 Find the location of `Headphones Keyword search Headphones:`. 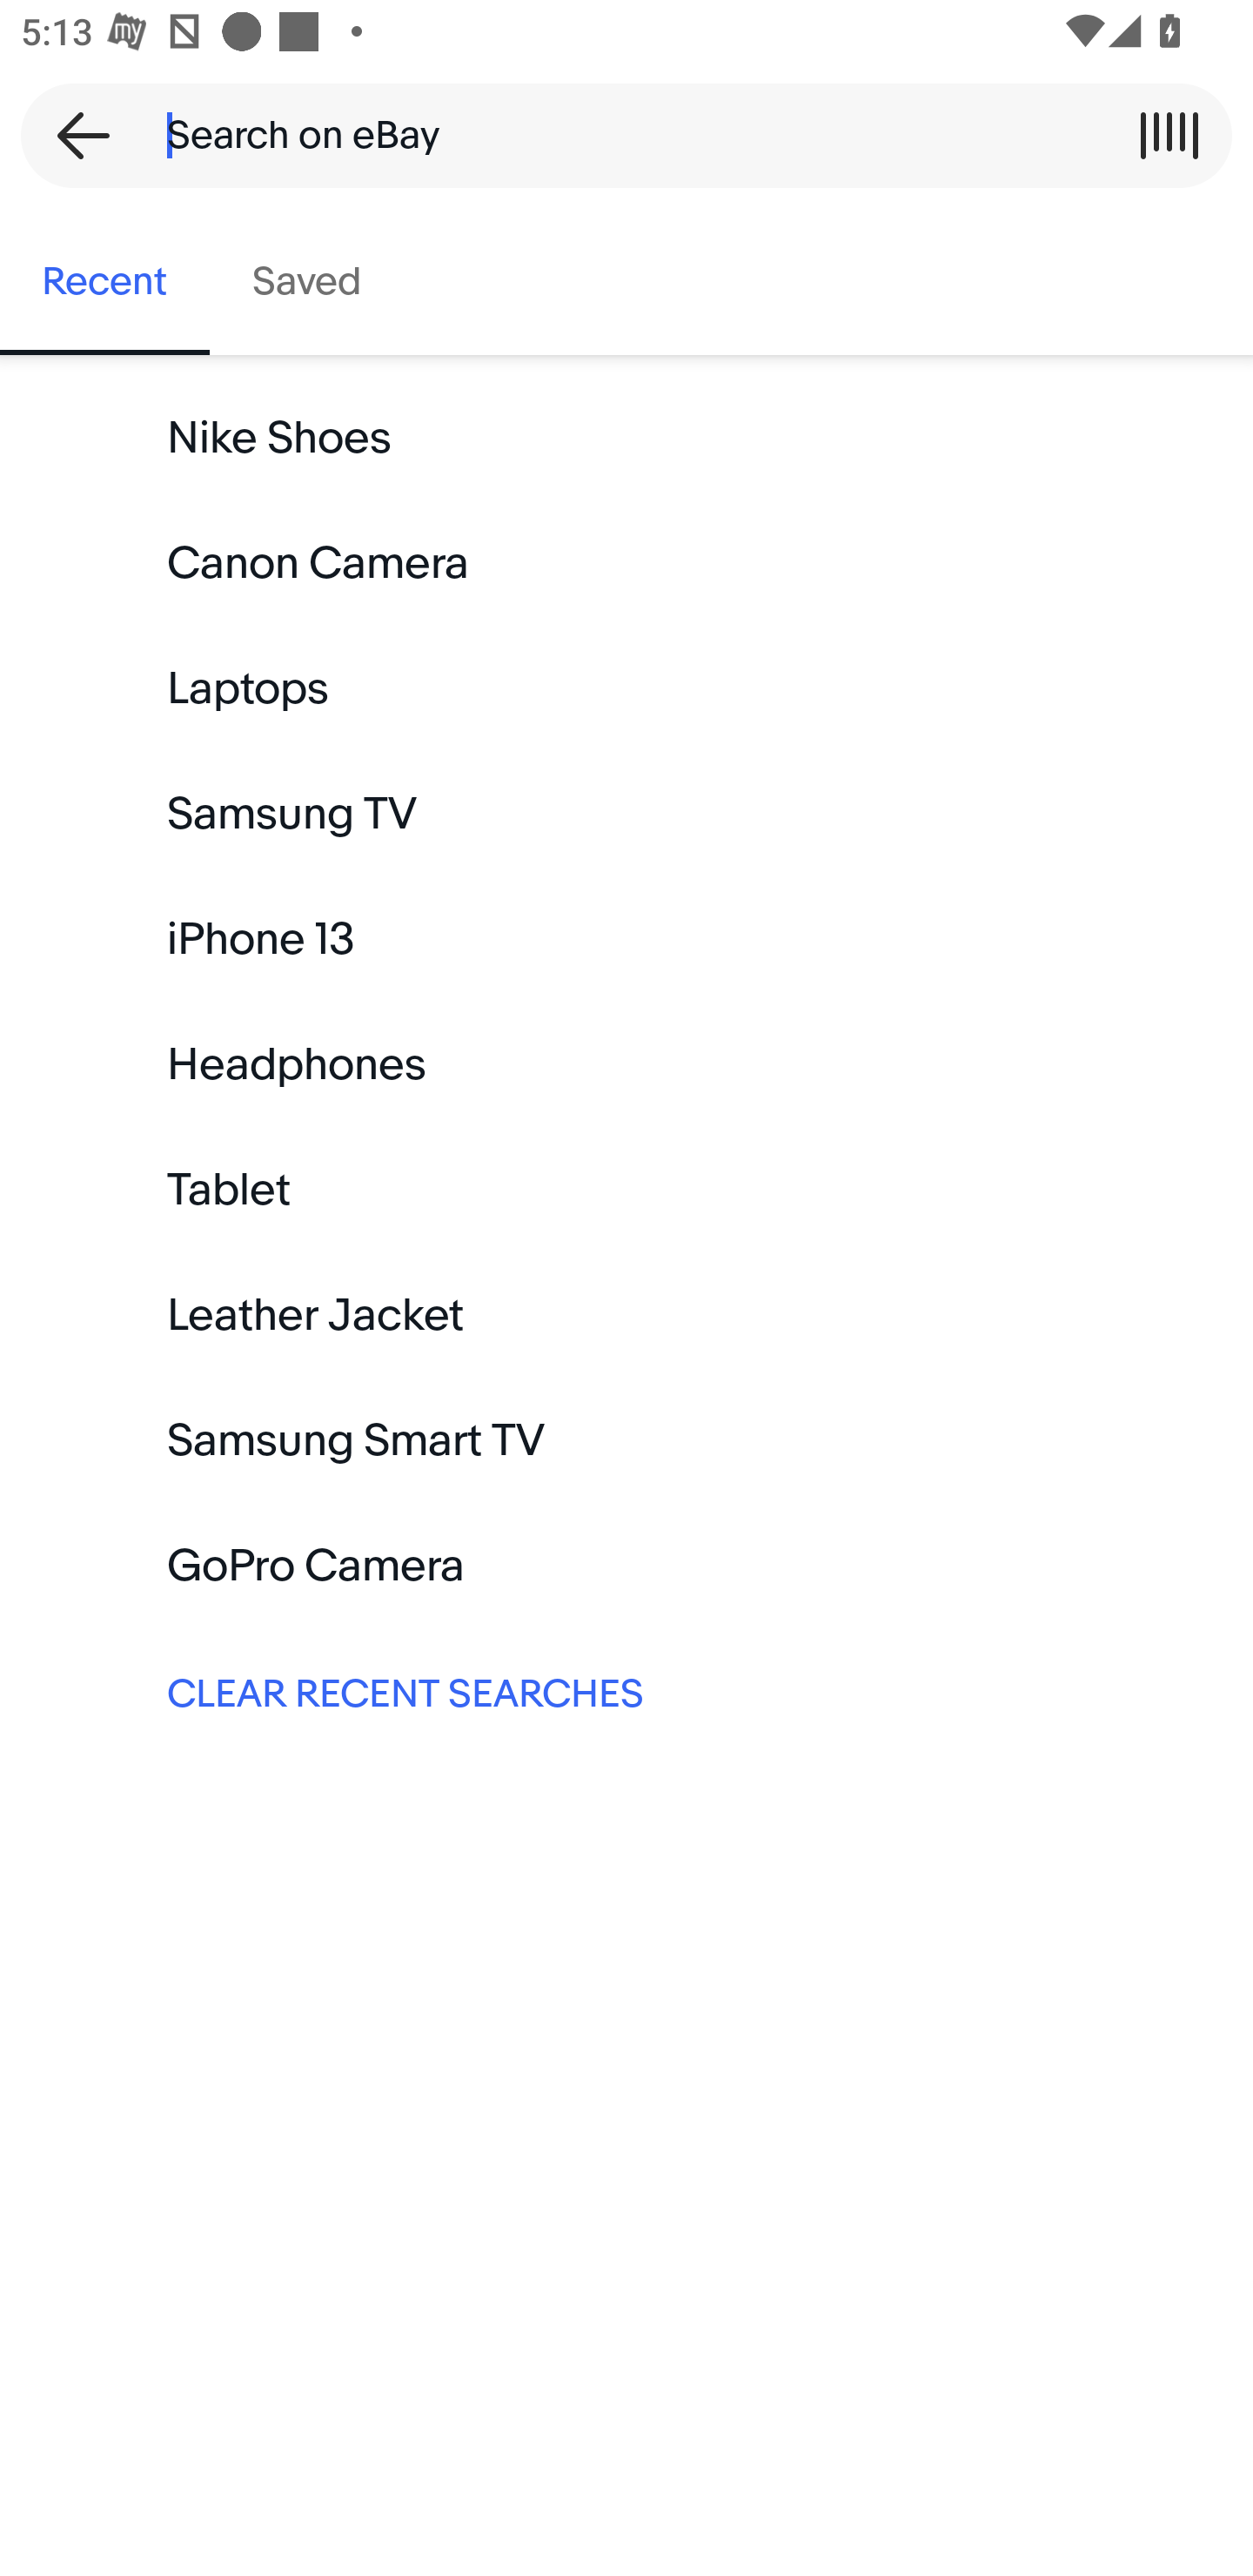

Headphones Keyword search Headphones: is located at coordinates (626, 1065).